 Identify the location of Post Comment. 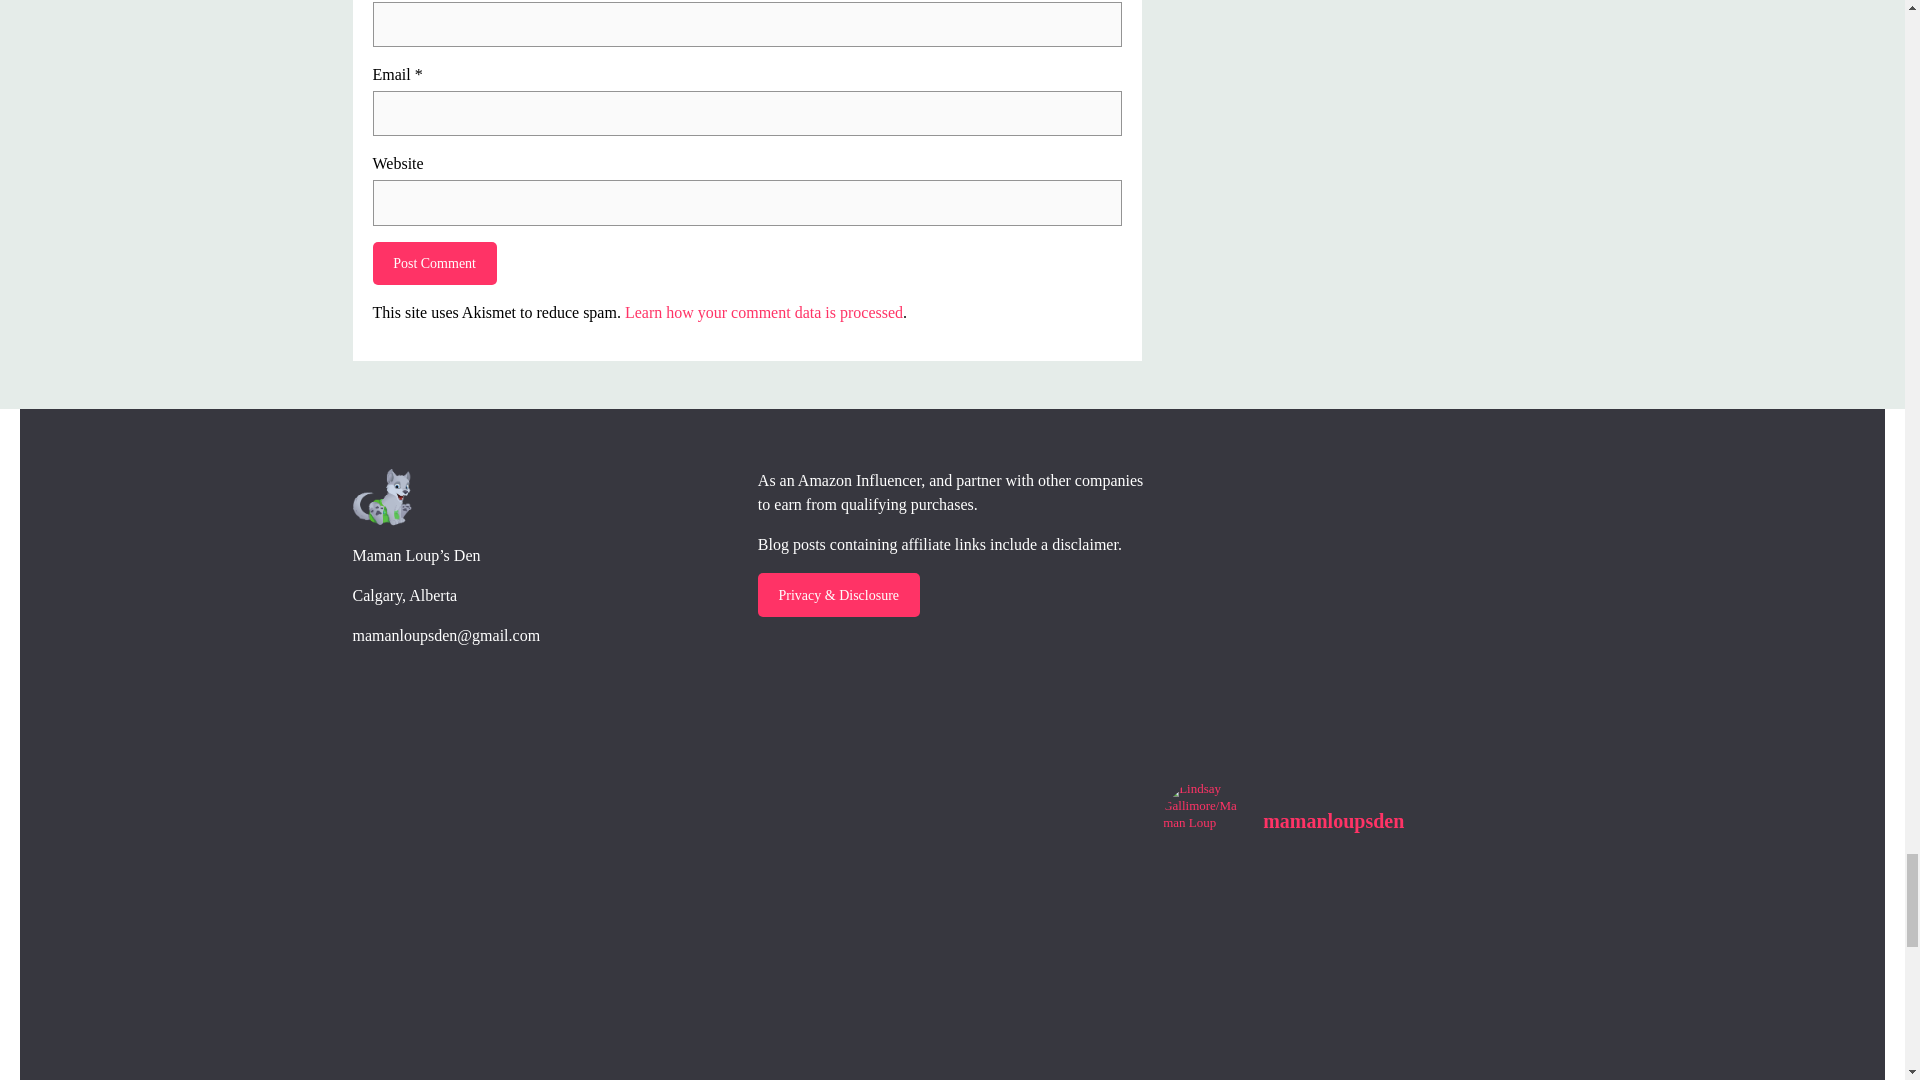
(434, 264).